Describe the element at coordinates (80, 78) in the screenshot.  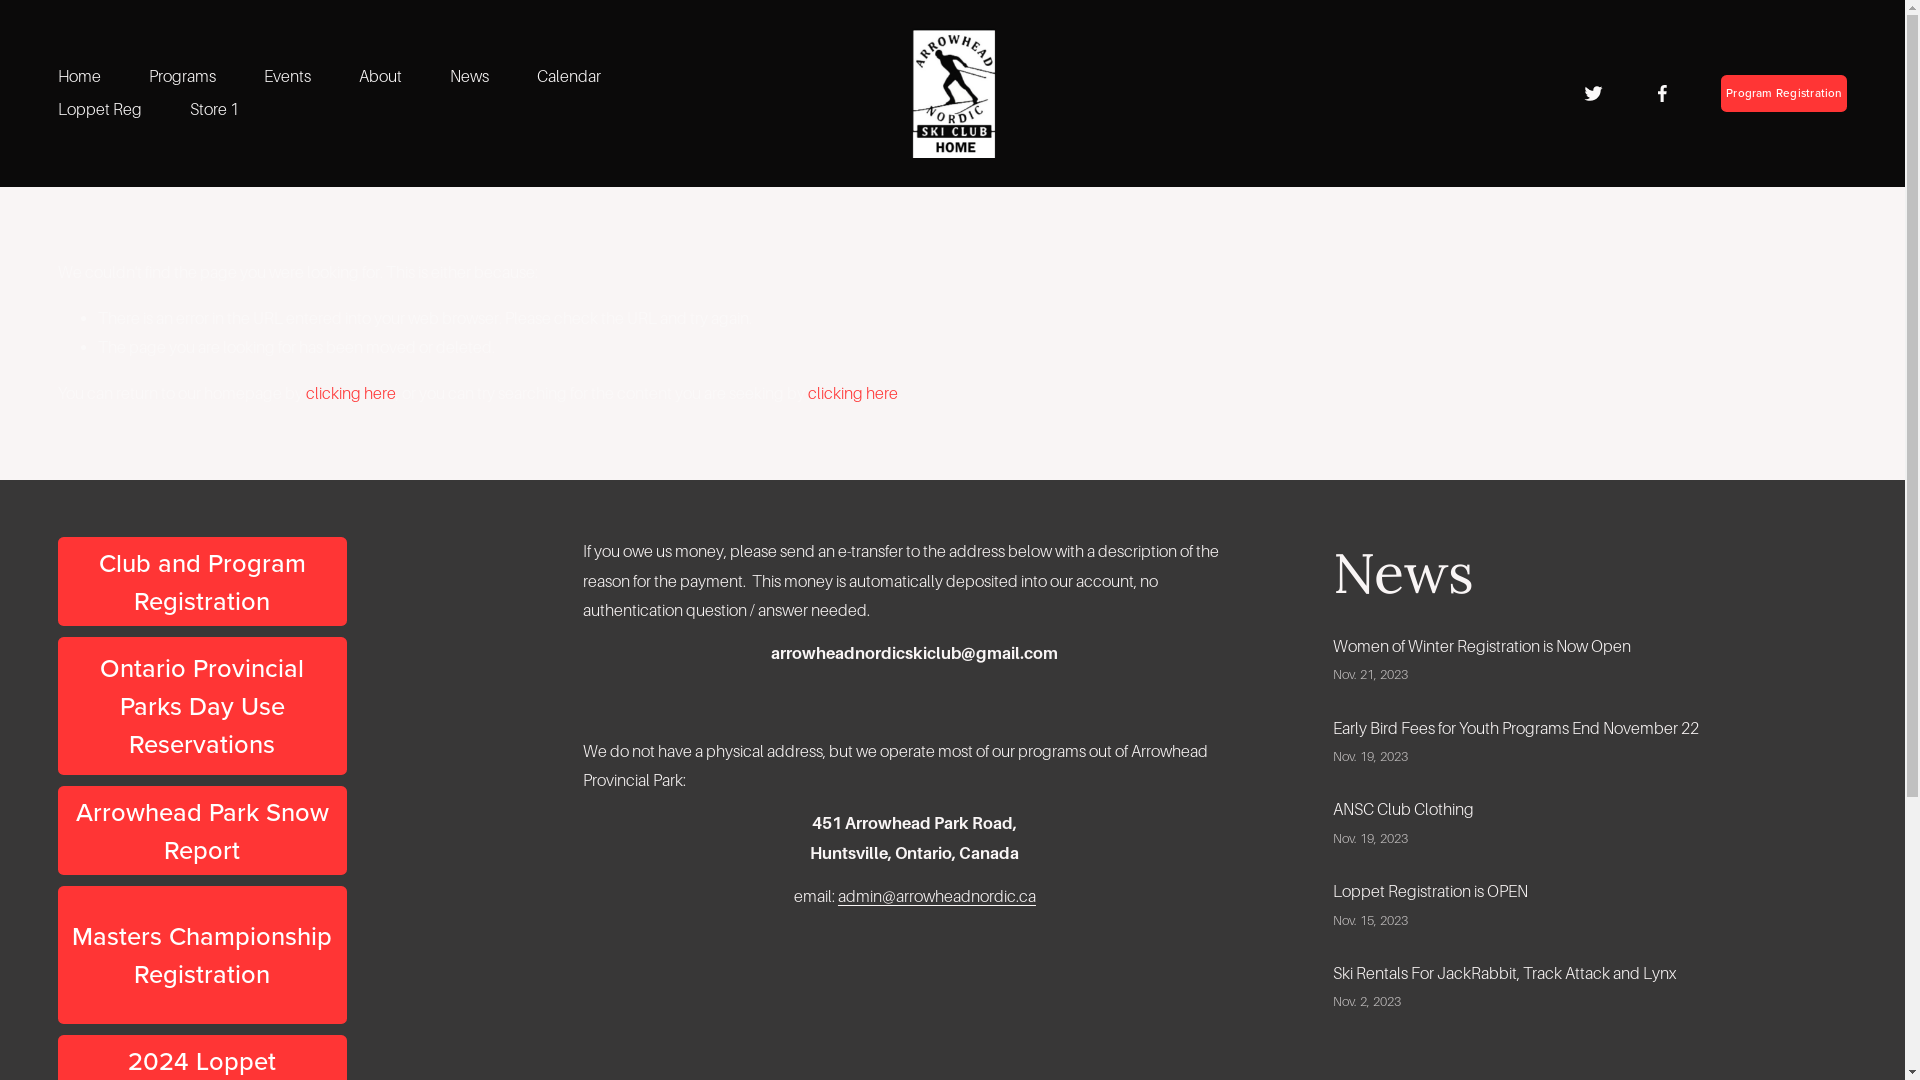
I see `Home` at that location.